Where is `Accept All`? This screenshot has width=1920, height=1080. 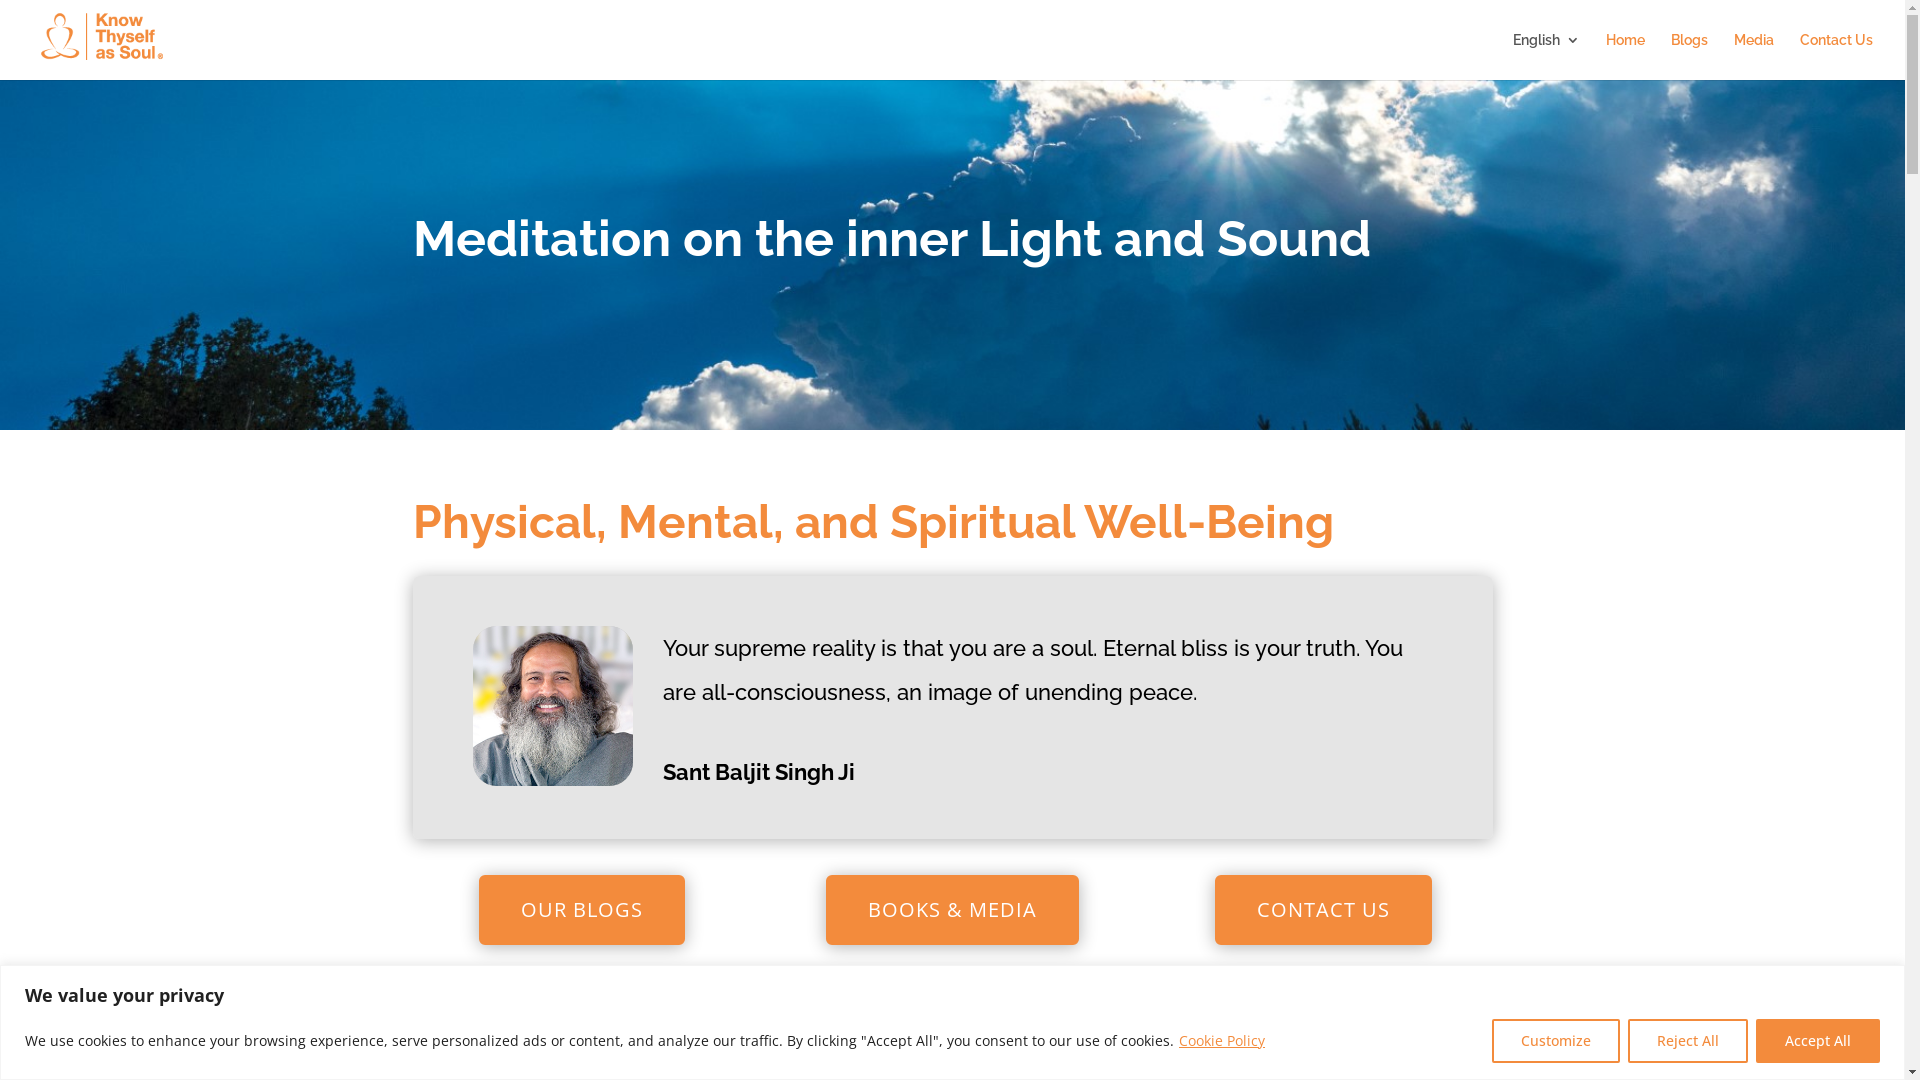
Accept All is located at coordinates (1818, 1040).